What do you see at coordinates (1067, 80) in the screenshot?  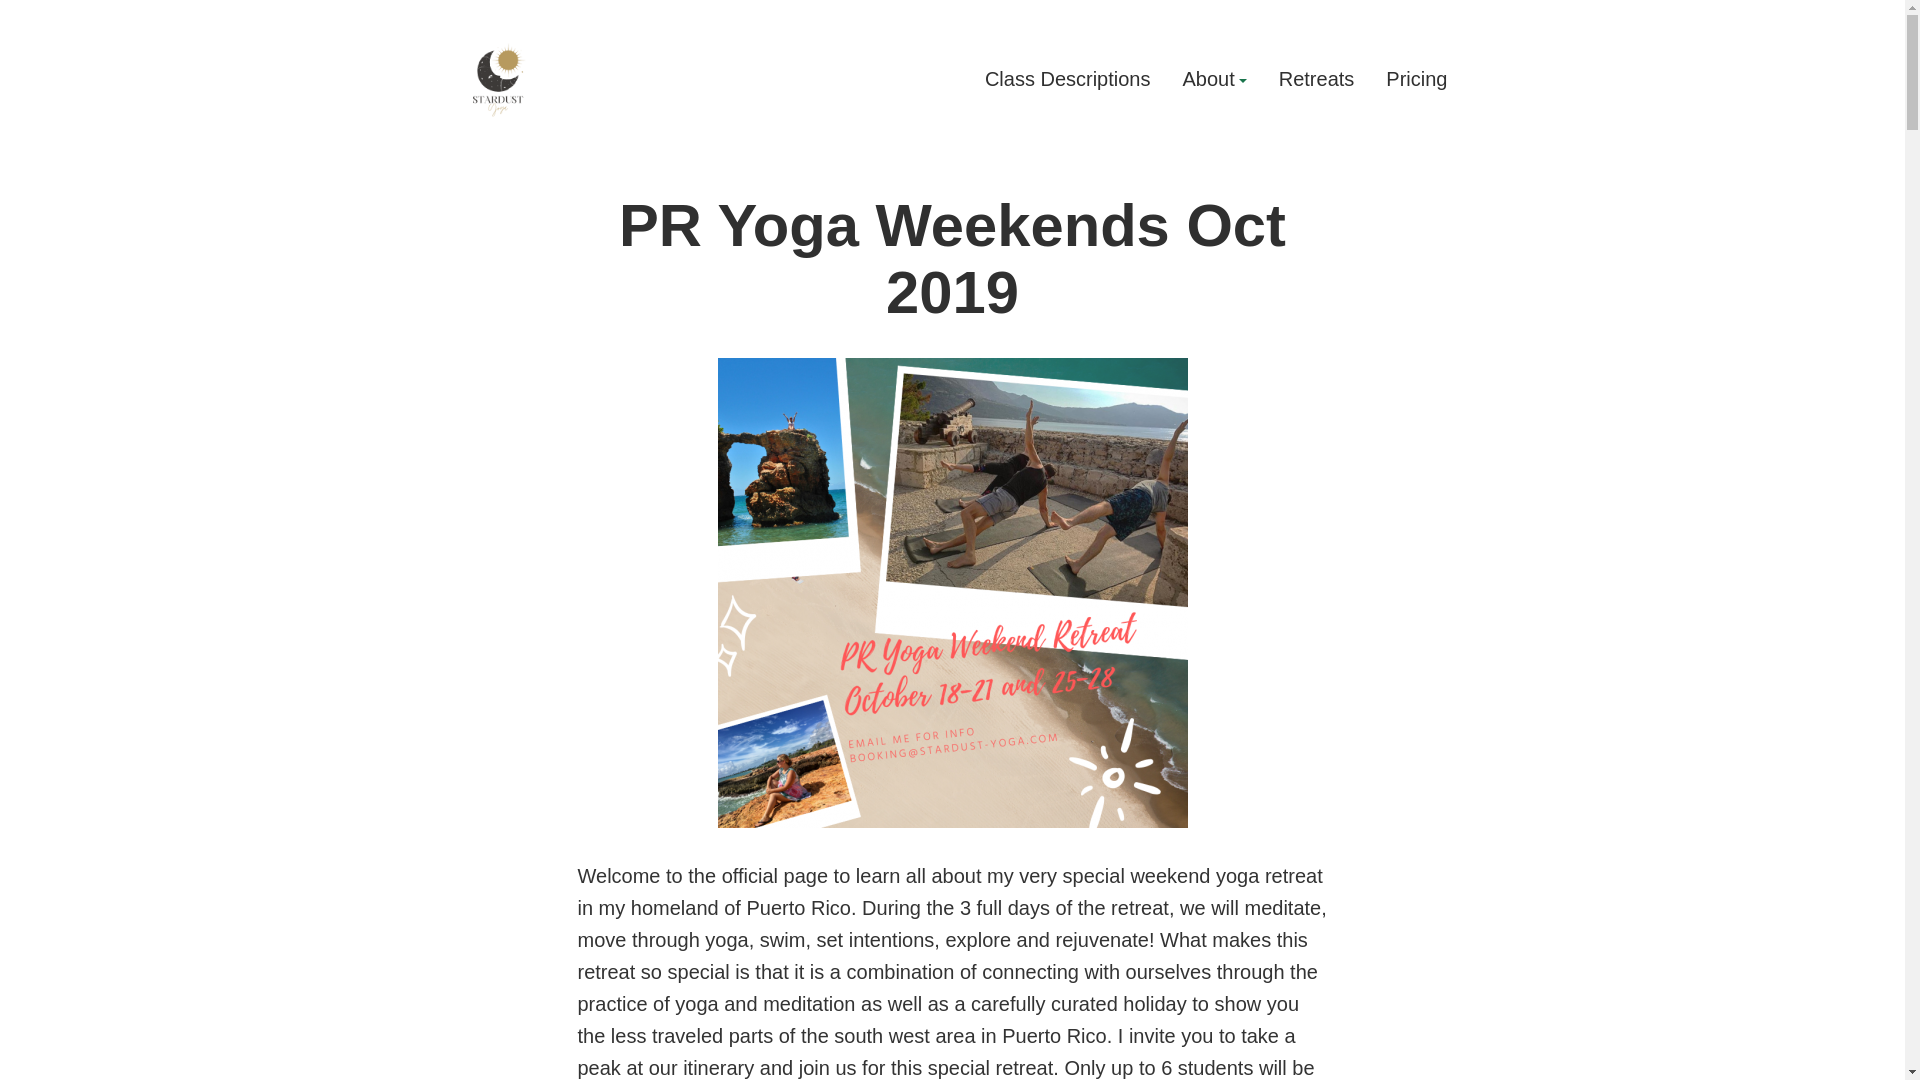 I see `Class Descriptions` at bounding box center [1067, 80].